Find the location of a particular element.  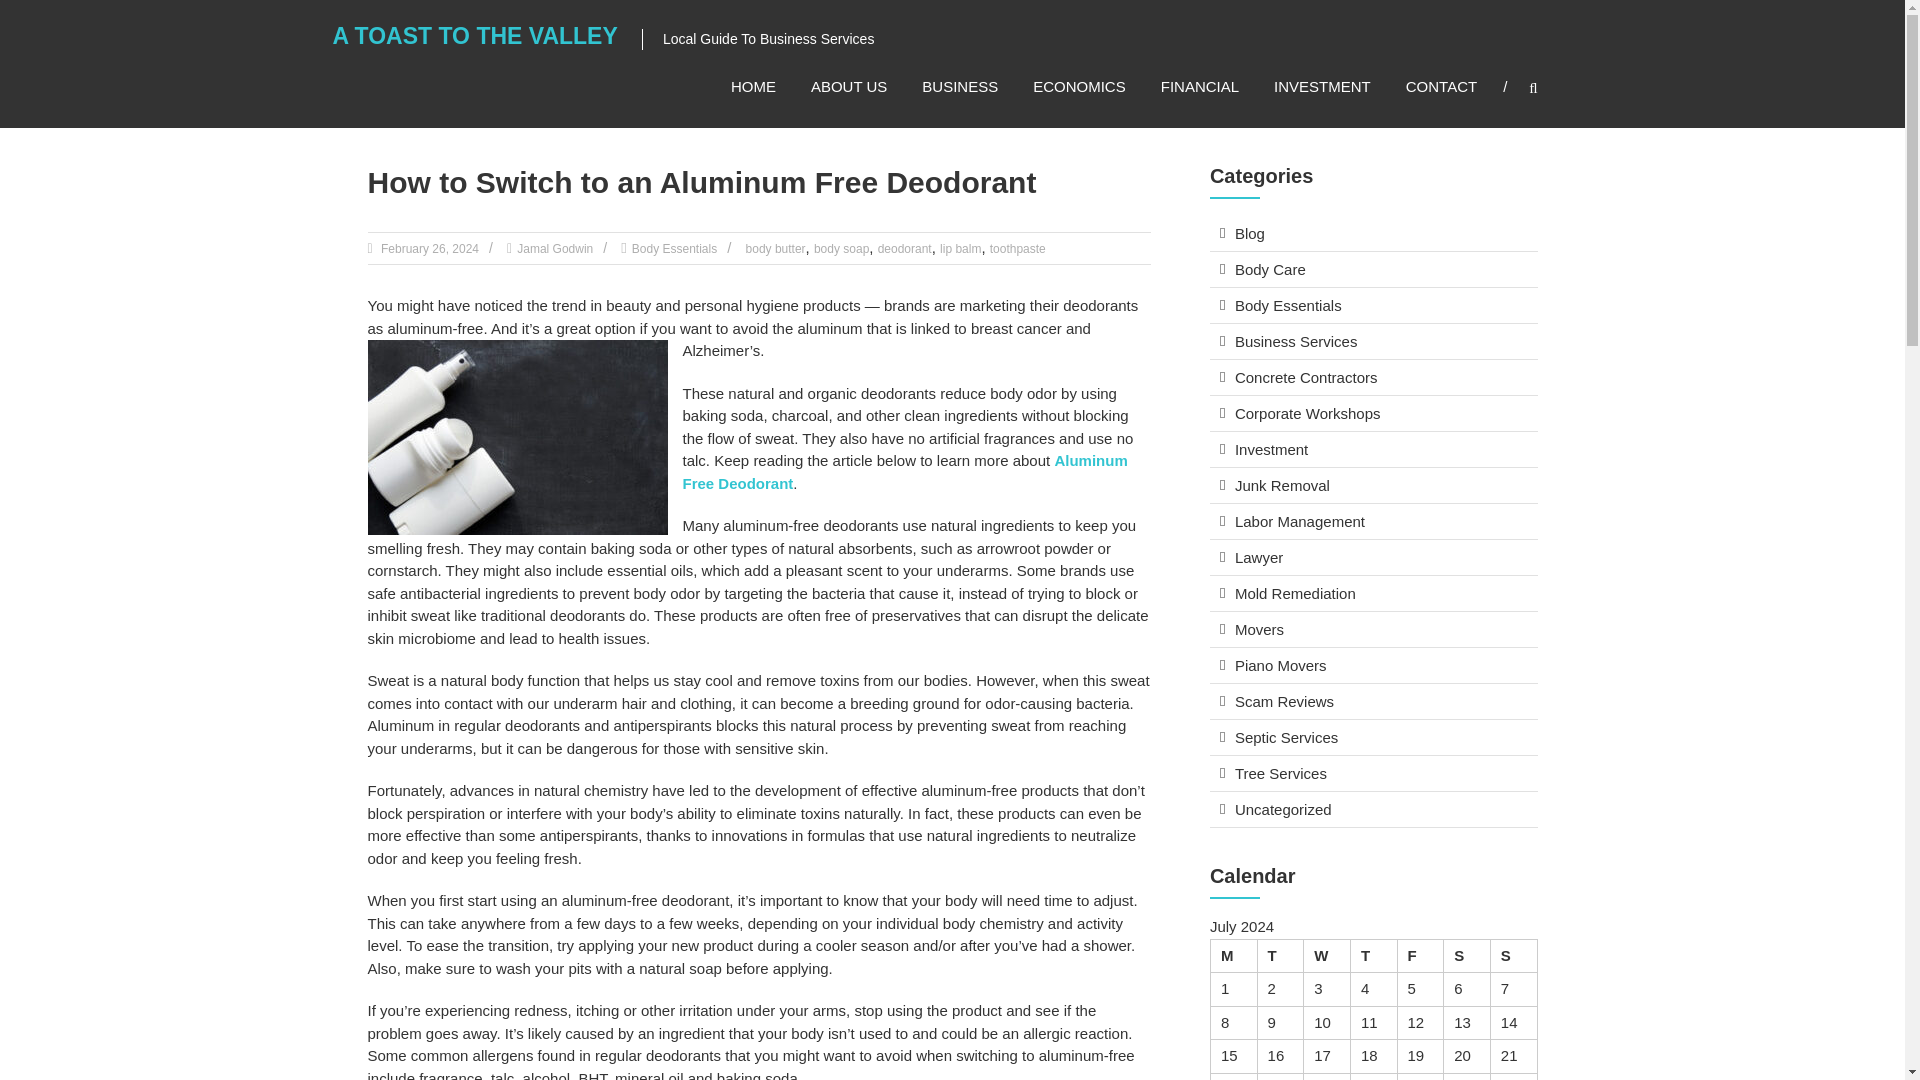

INVESTMENT is located at coordinates (1322, 86).